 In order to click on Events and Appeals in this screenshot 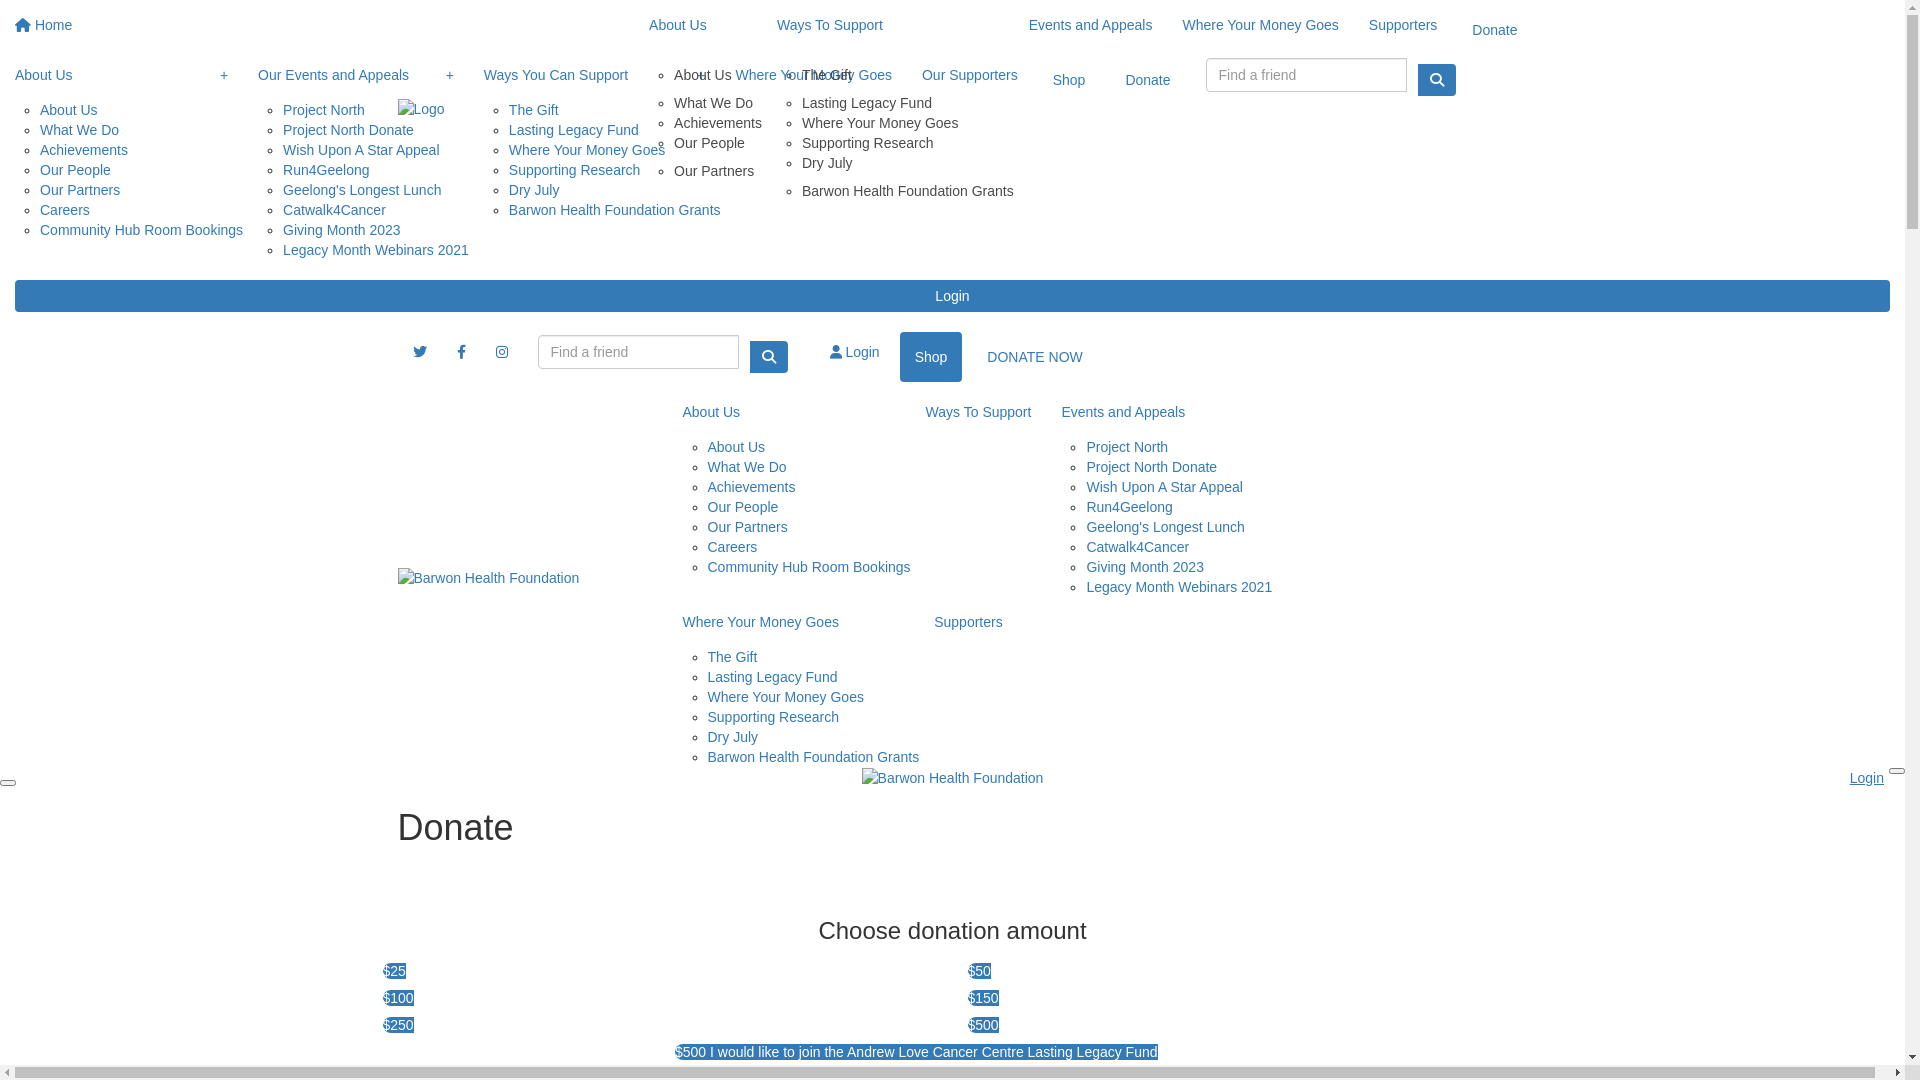, I will do `click(1159, 412)`.